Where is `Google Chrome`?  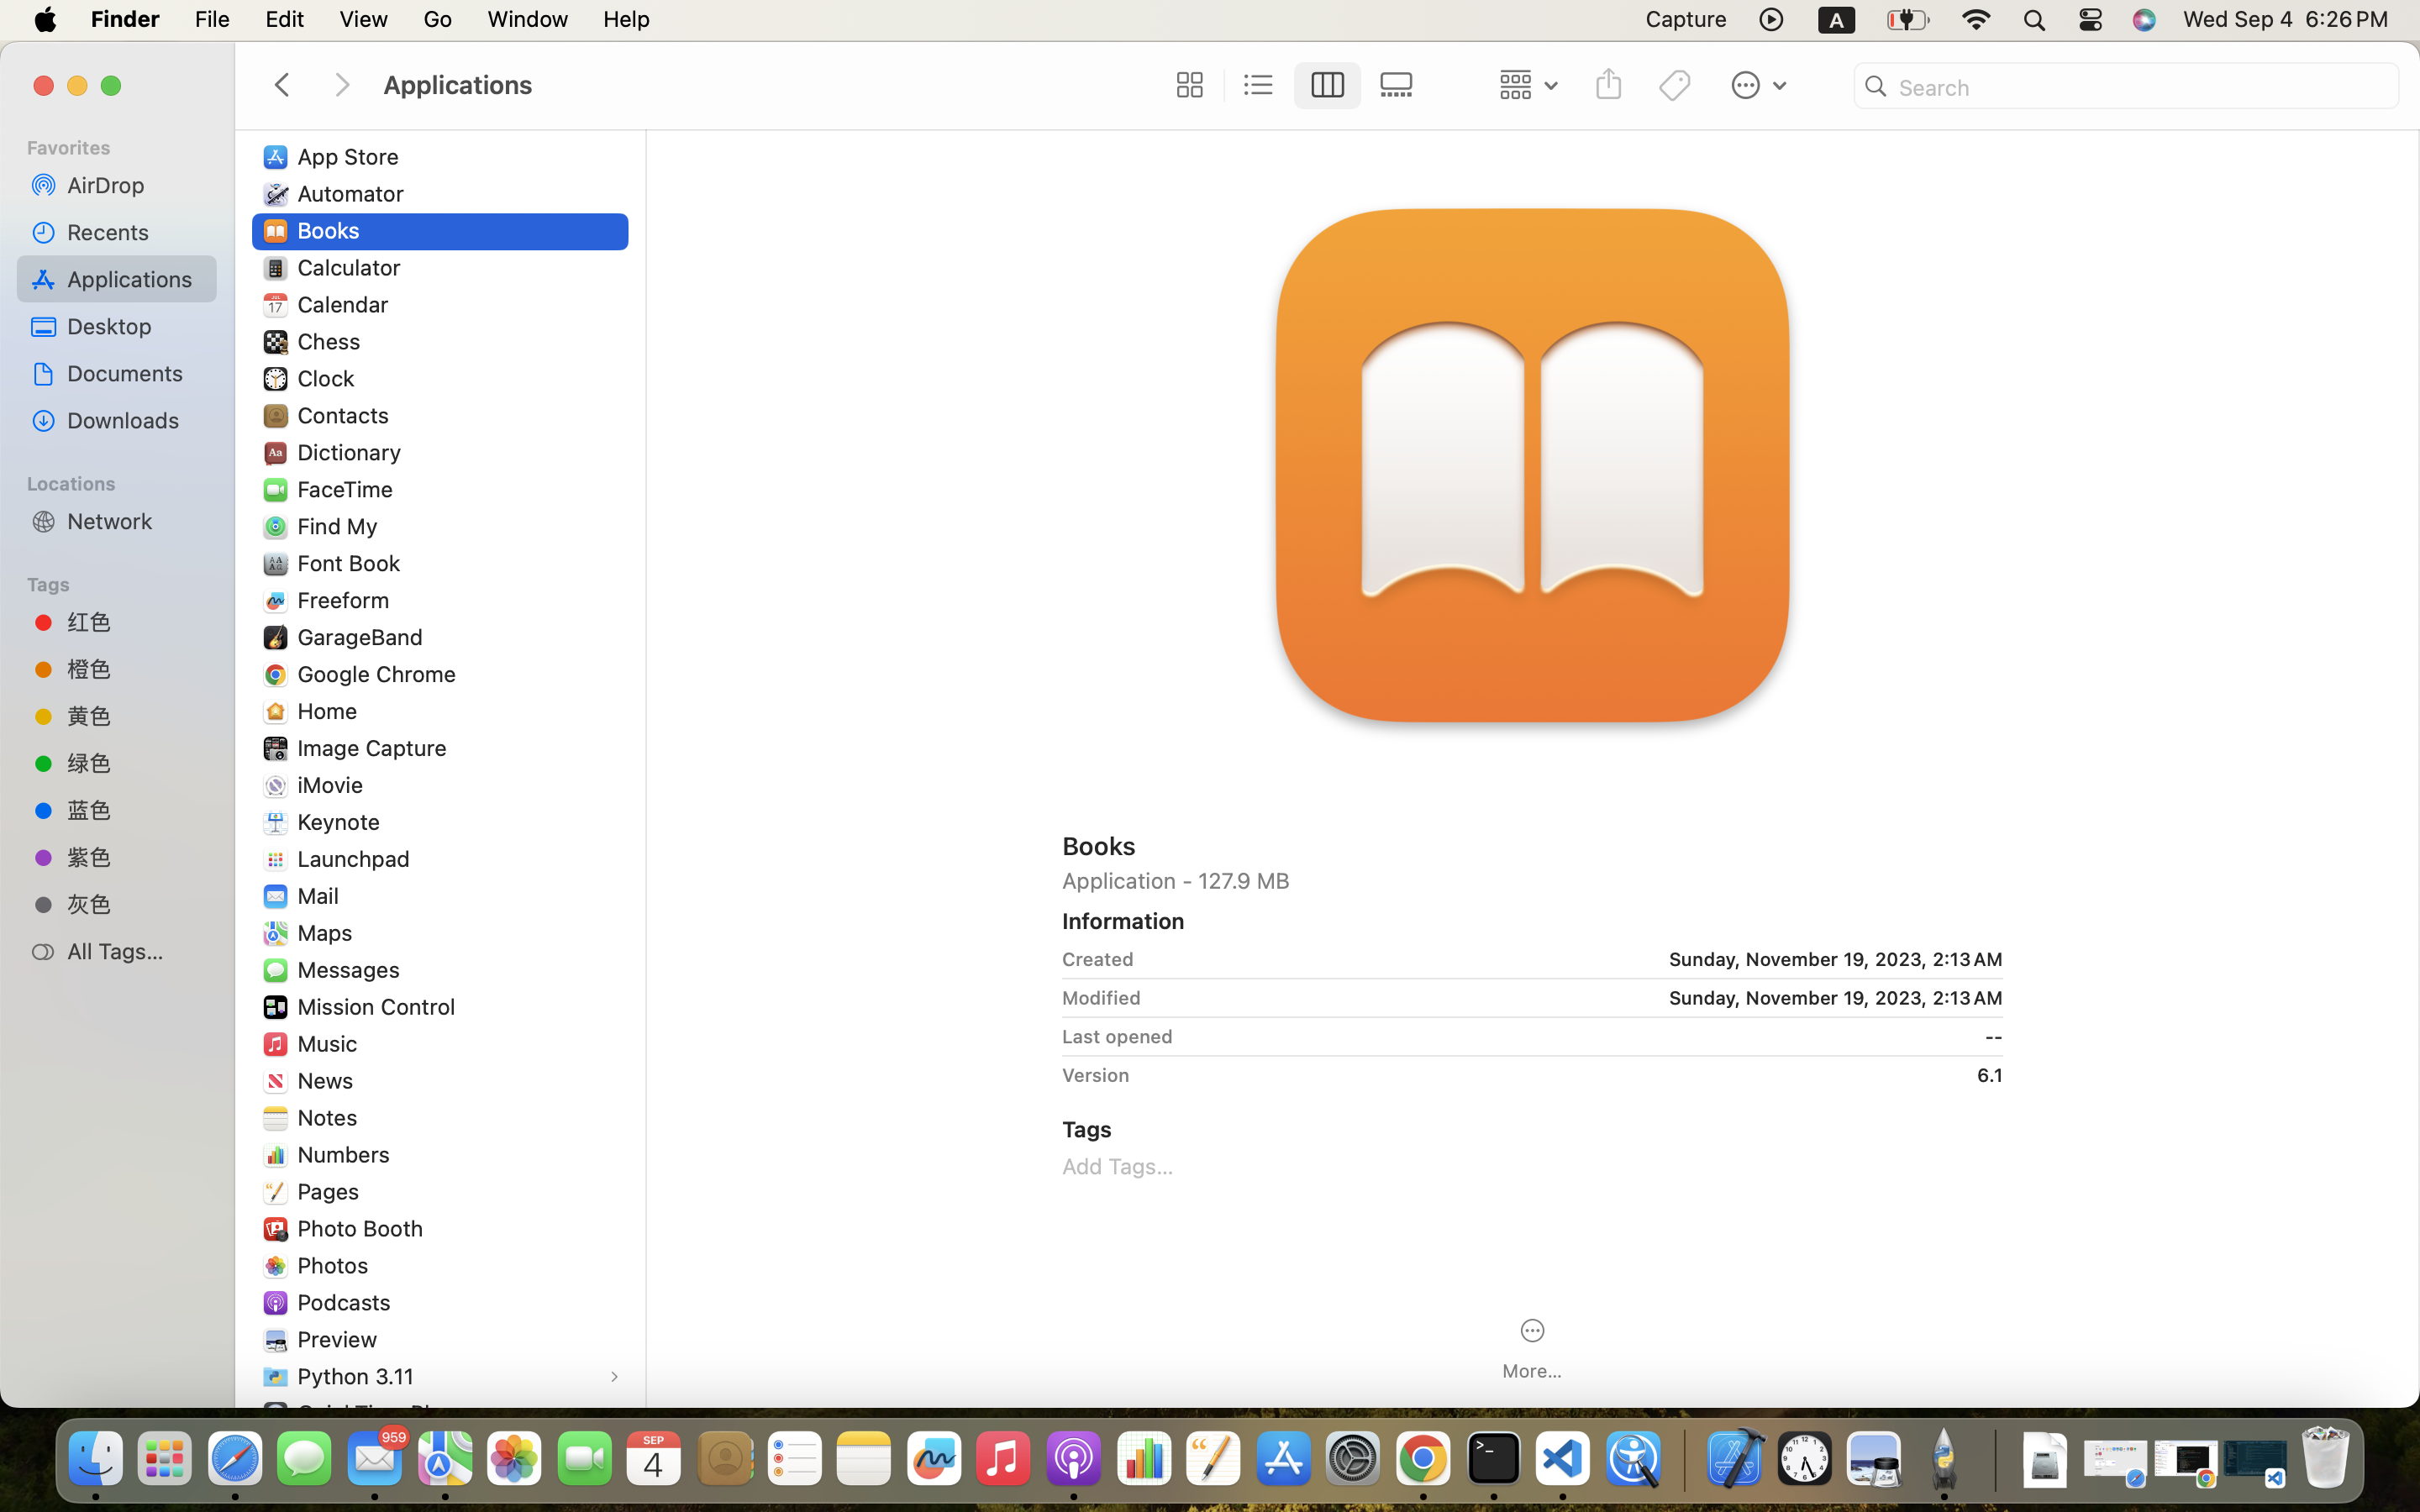 Google Chrome is located at coordinates (381, 674).